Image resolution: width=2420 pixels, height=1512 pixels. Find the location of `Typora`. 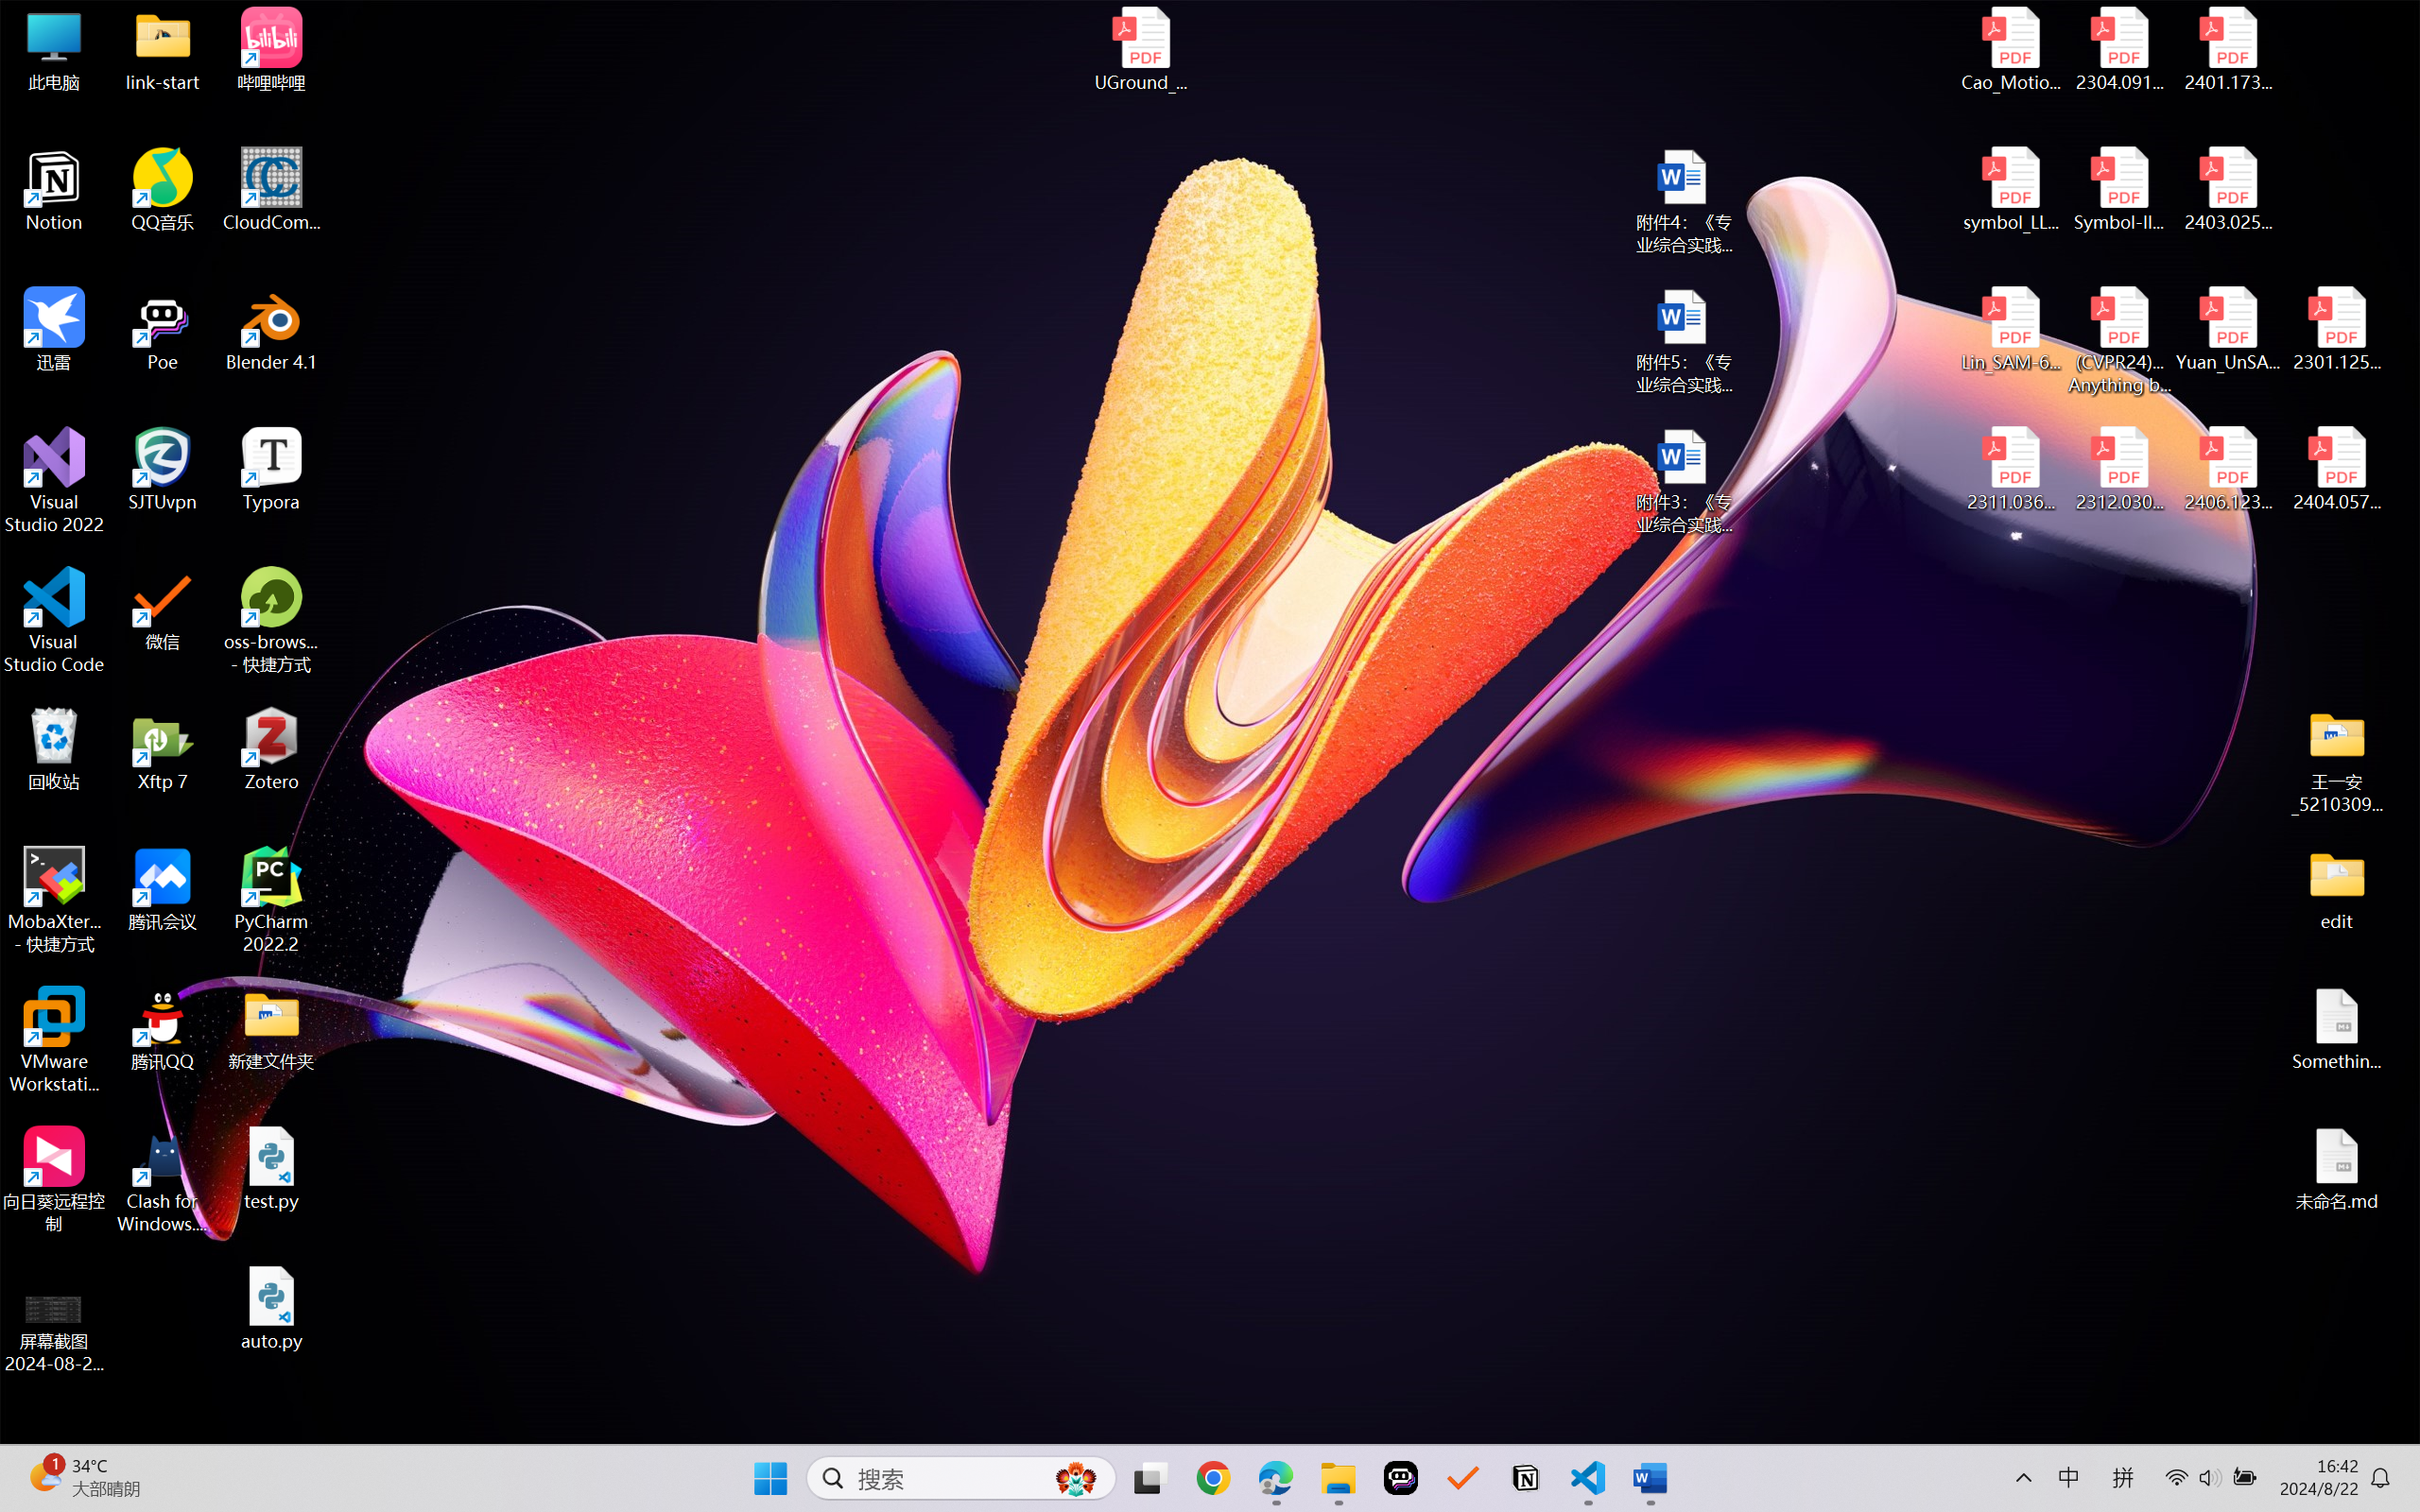

Typora is located at coordinates (272, 470).